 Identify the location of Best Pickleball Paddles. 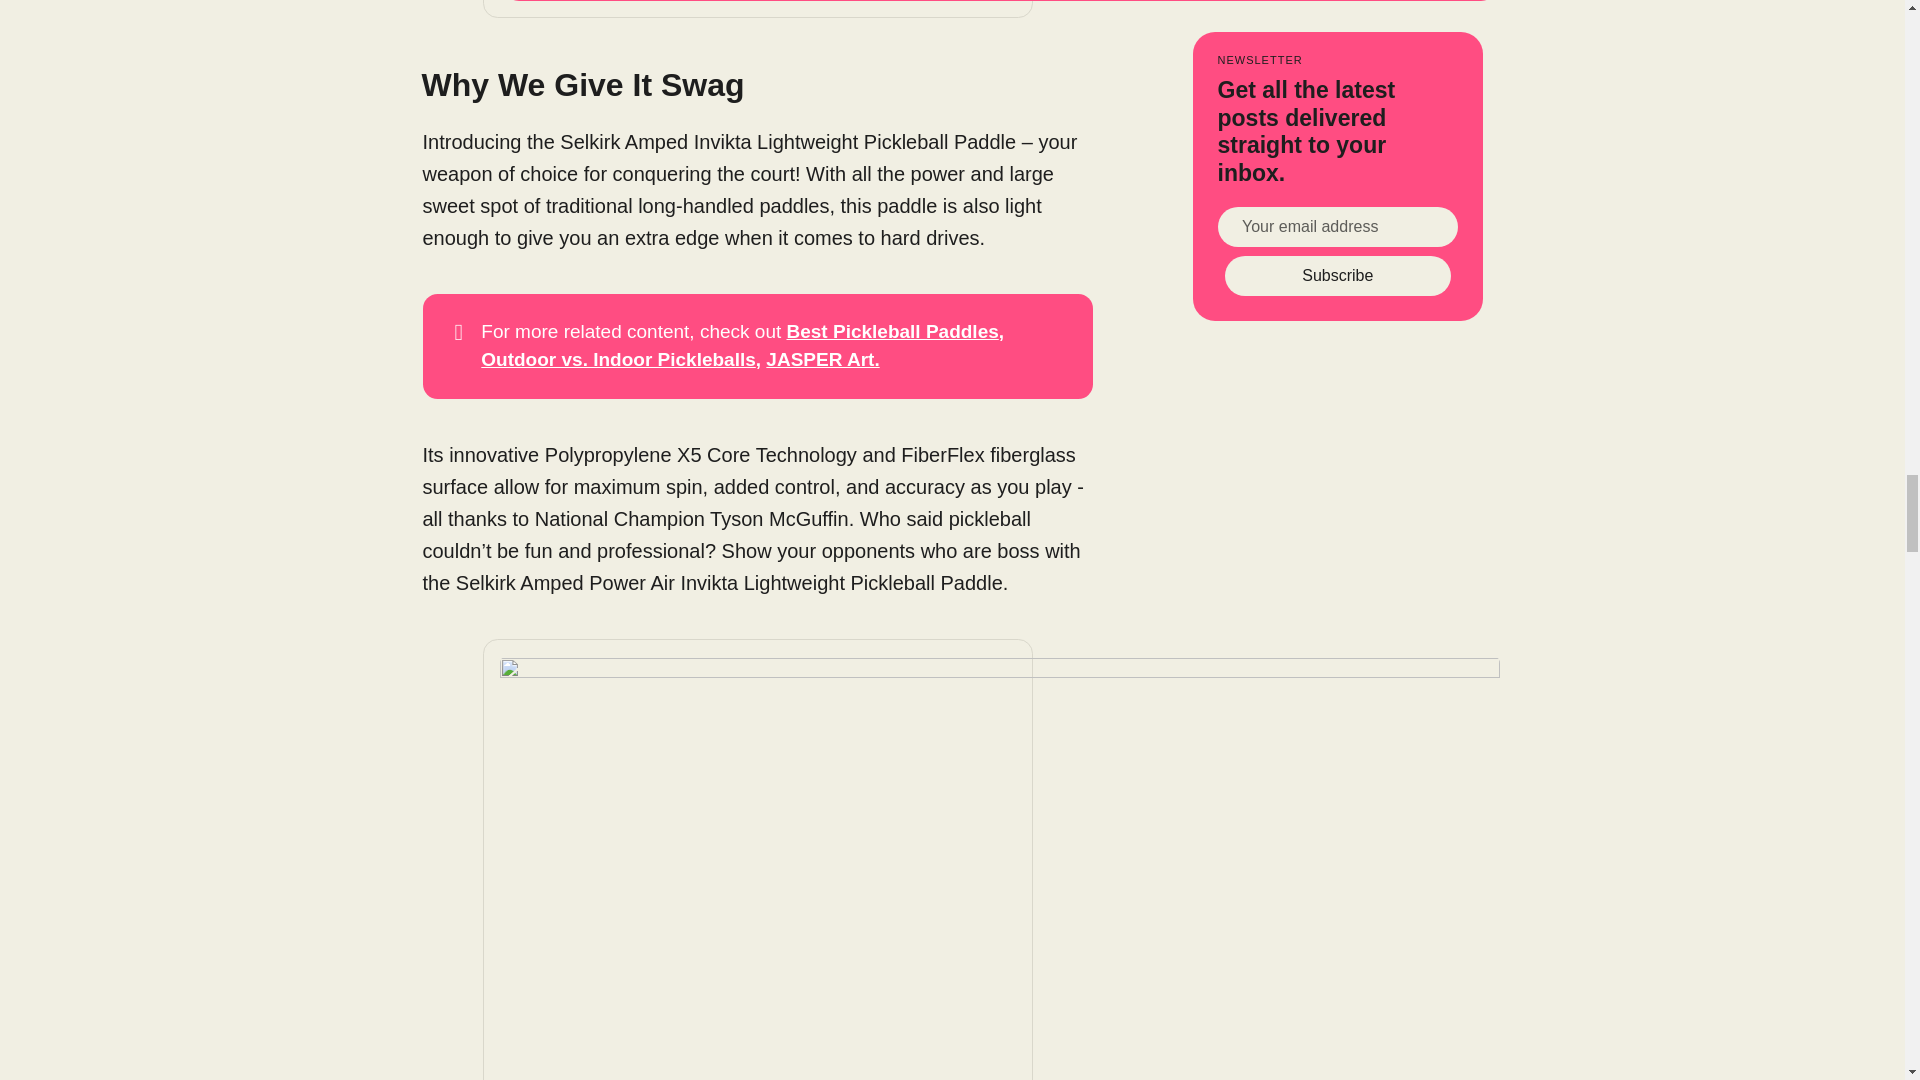
(892, 331).